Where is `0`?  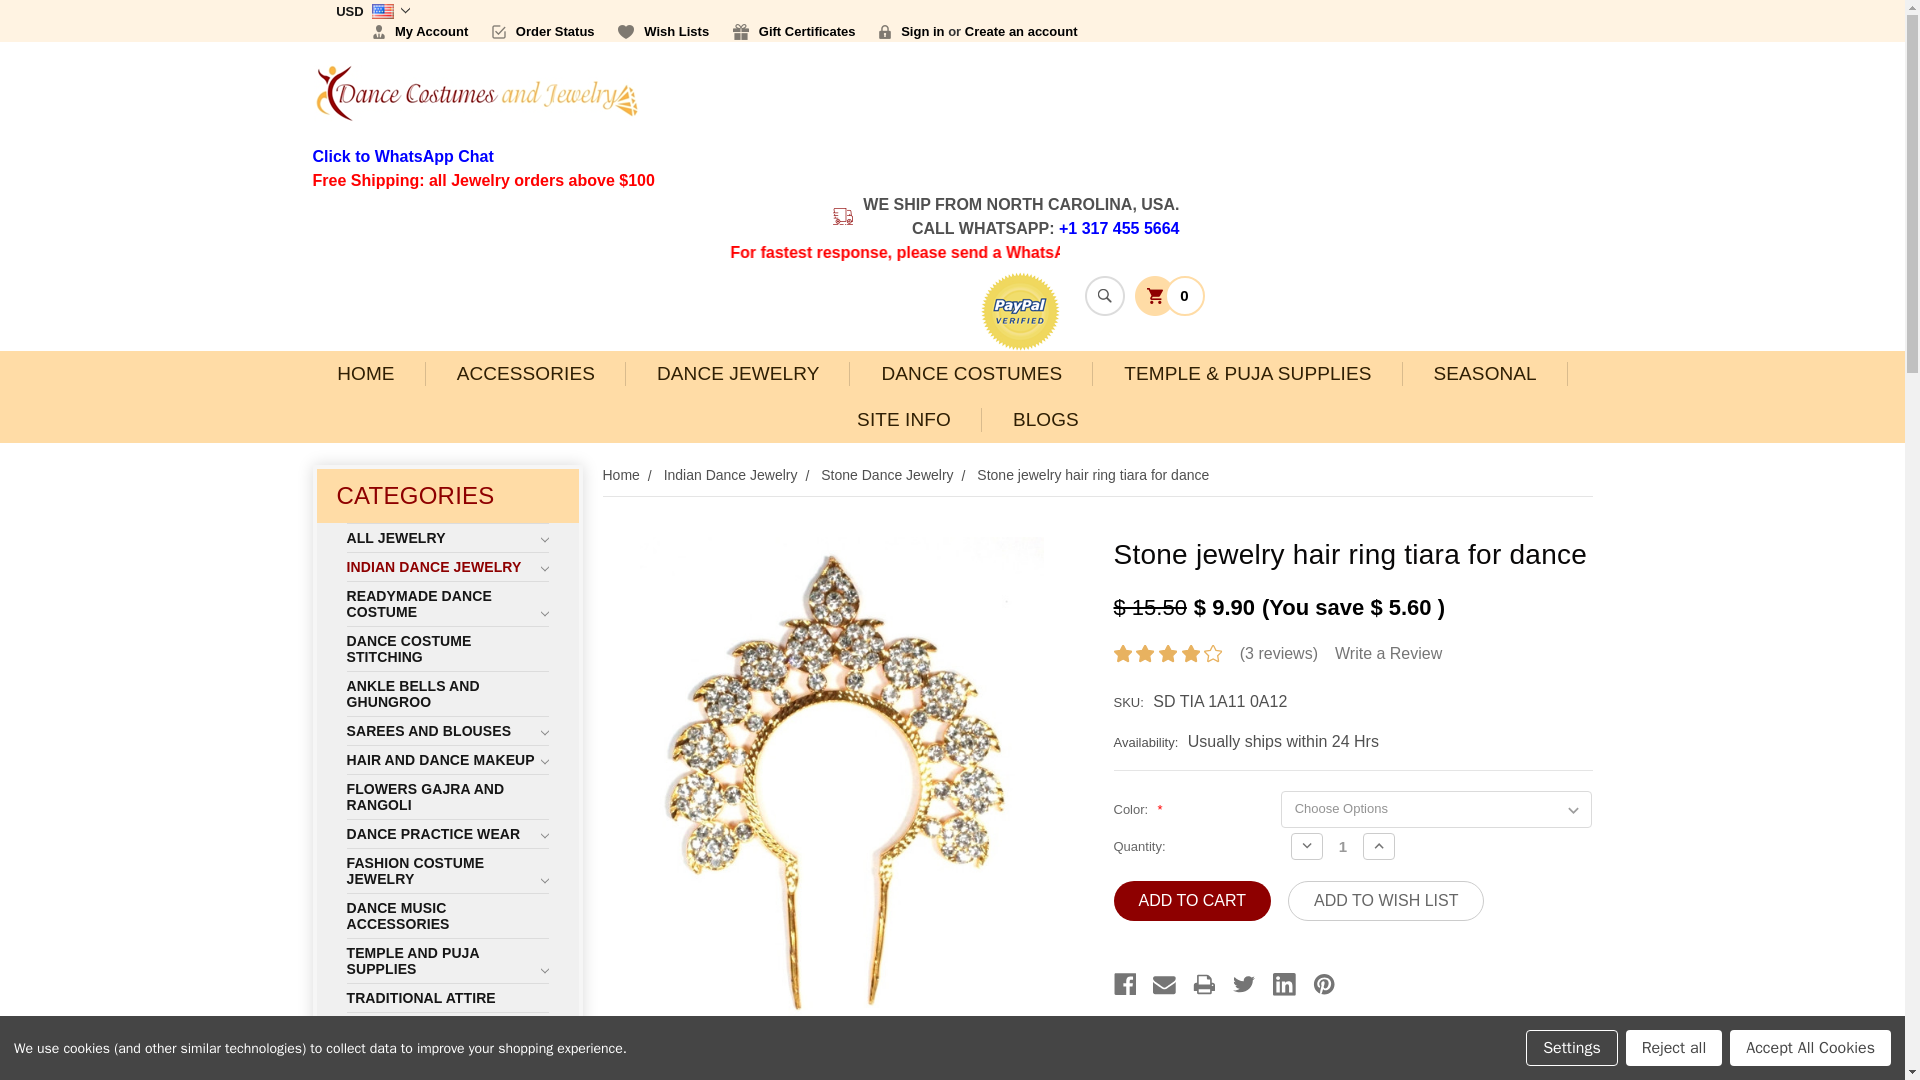 0 is located at coordinates (1168, 294).